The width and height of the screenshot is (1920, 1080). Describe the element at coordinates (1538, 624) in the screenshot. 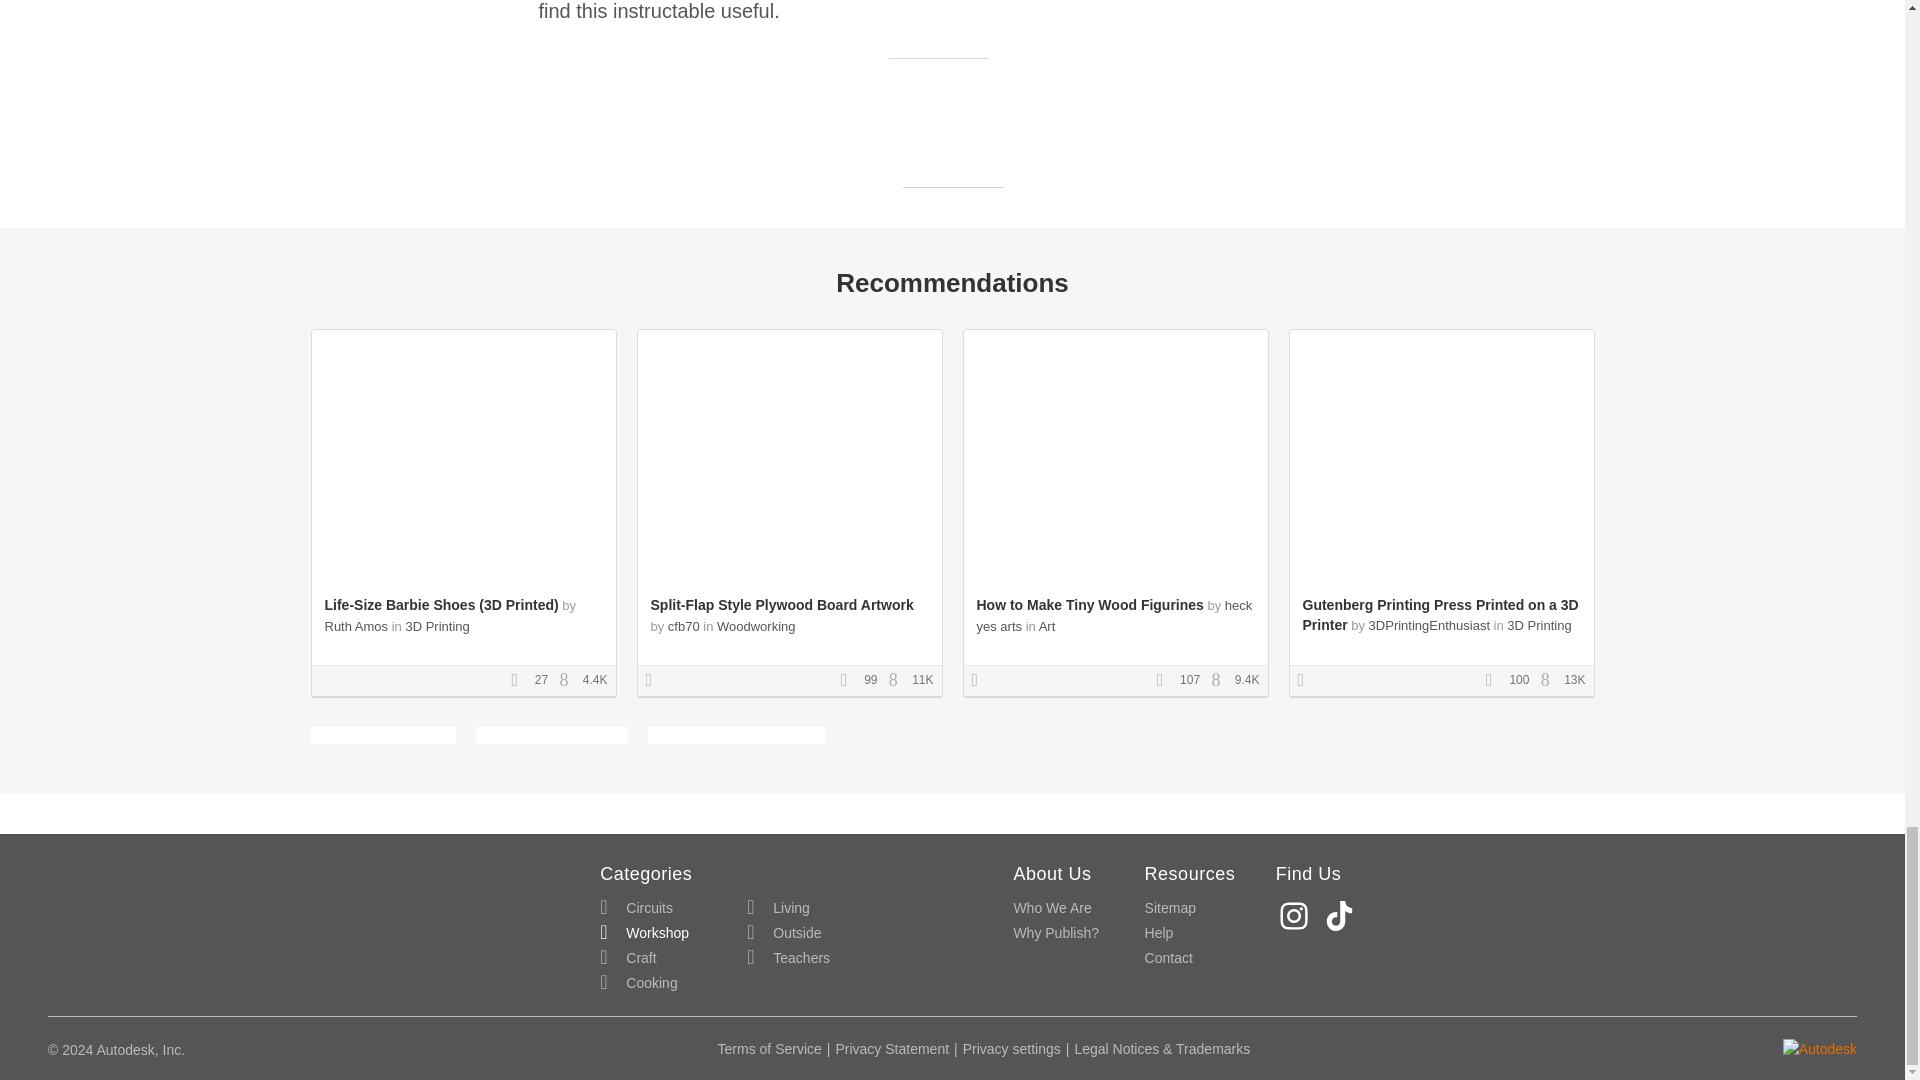

I see `3D Printing` at that location.